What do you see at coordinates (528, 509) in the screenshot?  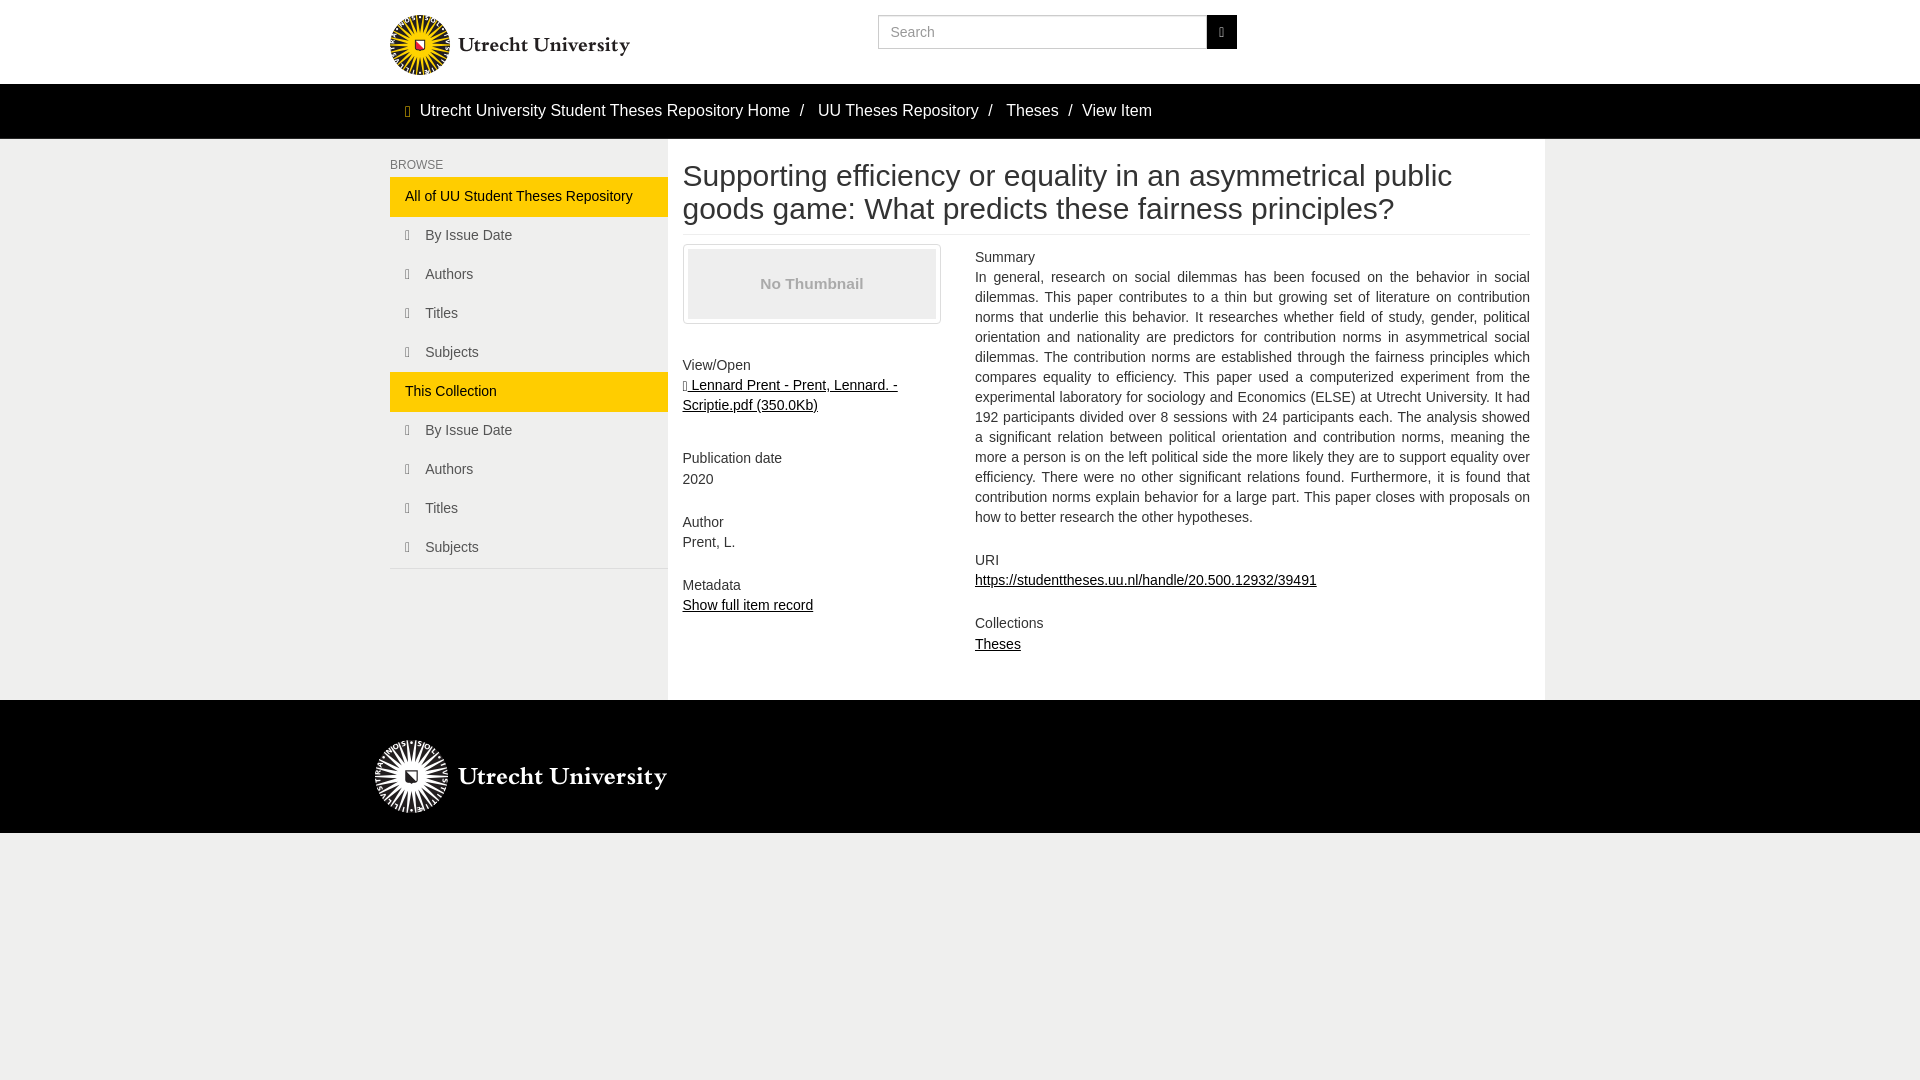 I see `Titles` at bounding box center [528, 509].